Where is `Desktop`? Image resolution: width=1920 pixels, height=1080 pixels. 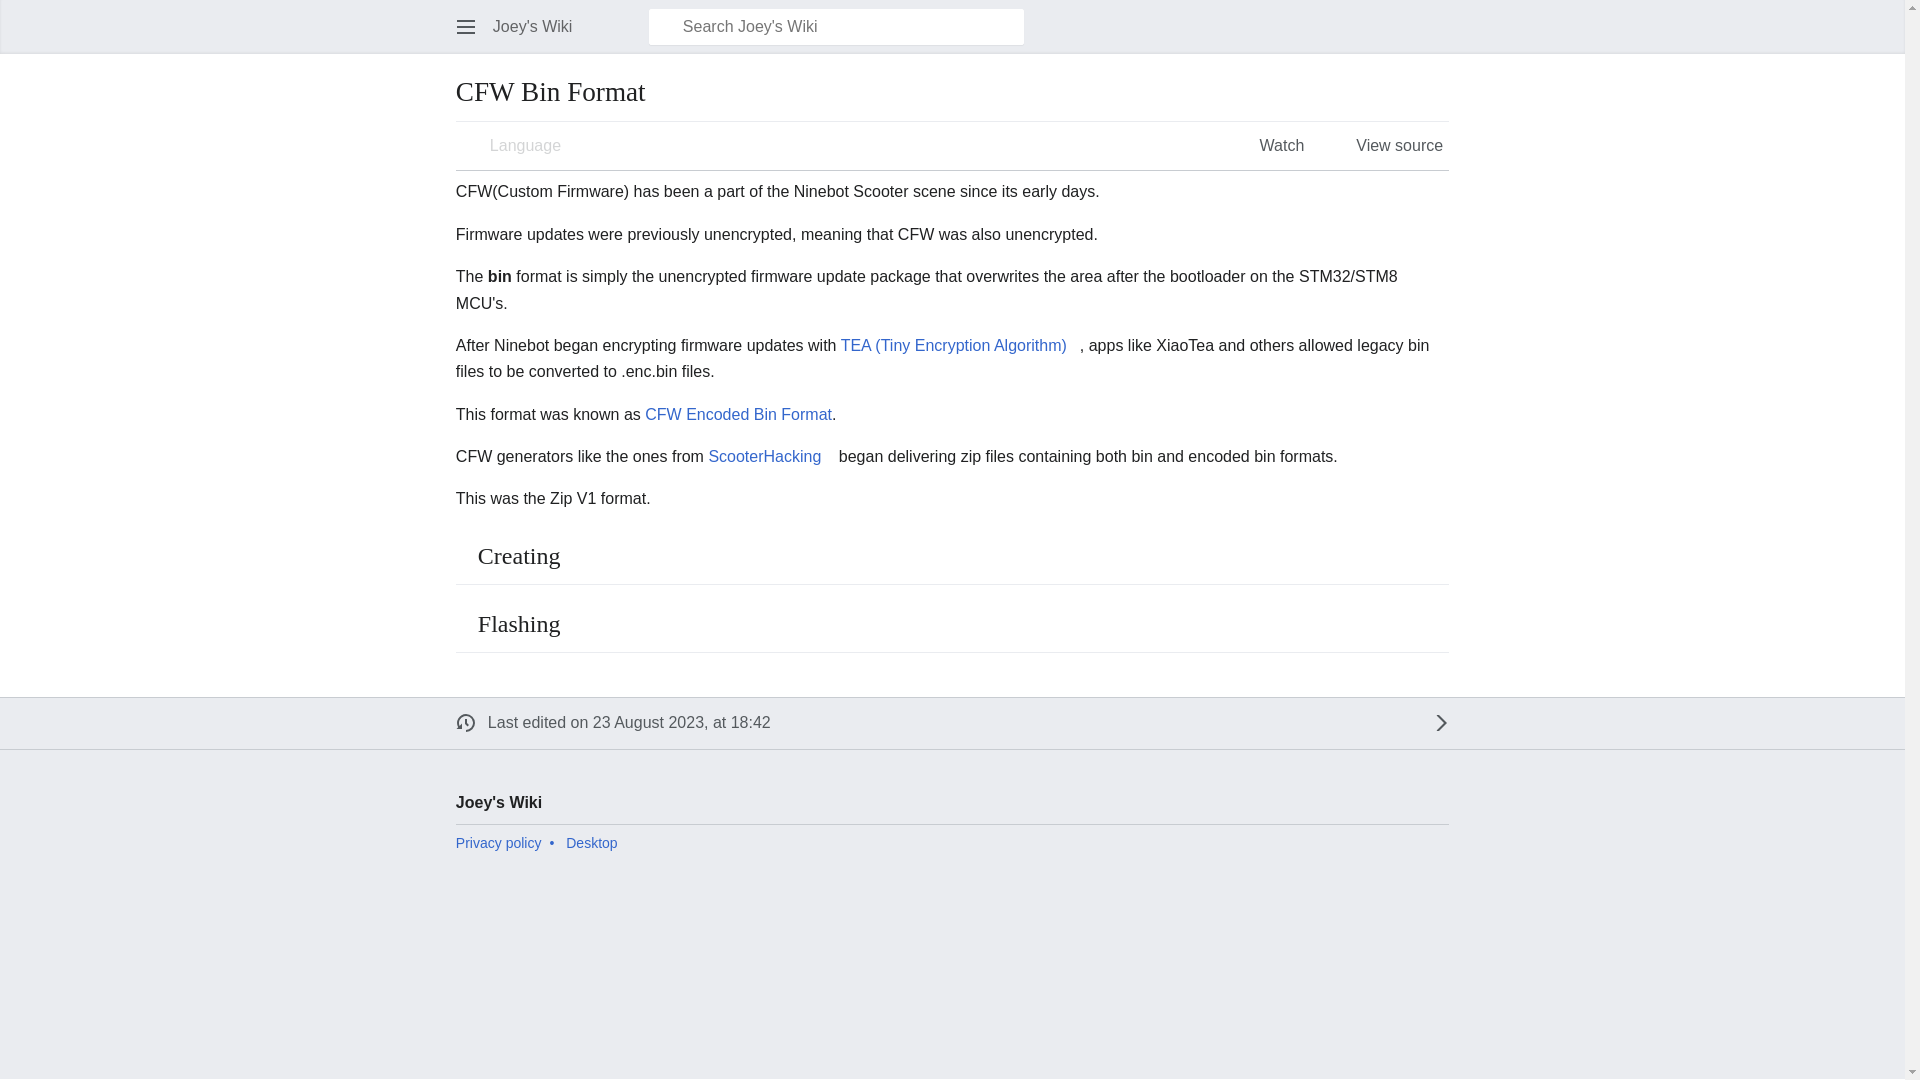 Desktop is located at coordinates (591, 842).